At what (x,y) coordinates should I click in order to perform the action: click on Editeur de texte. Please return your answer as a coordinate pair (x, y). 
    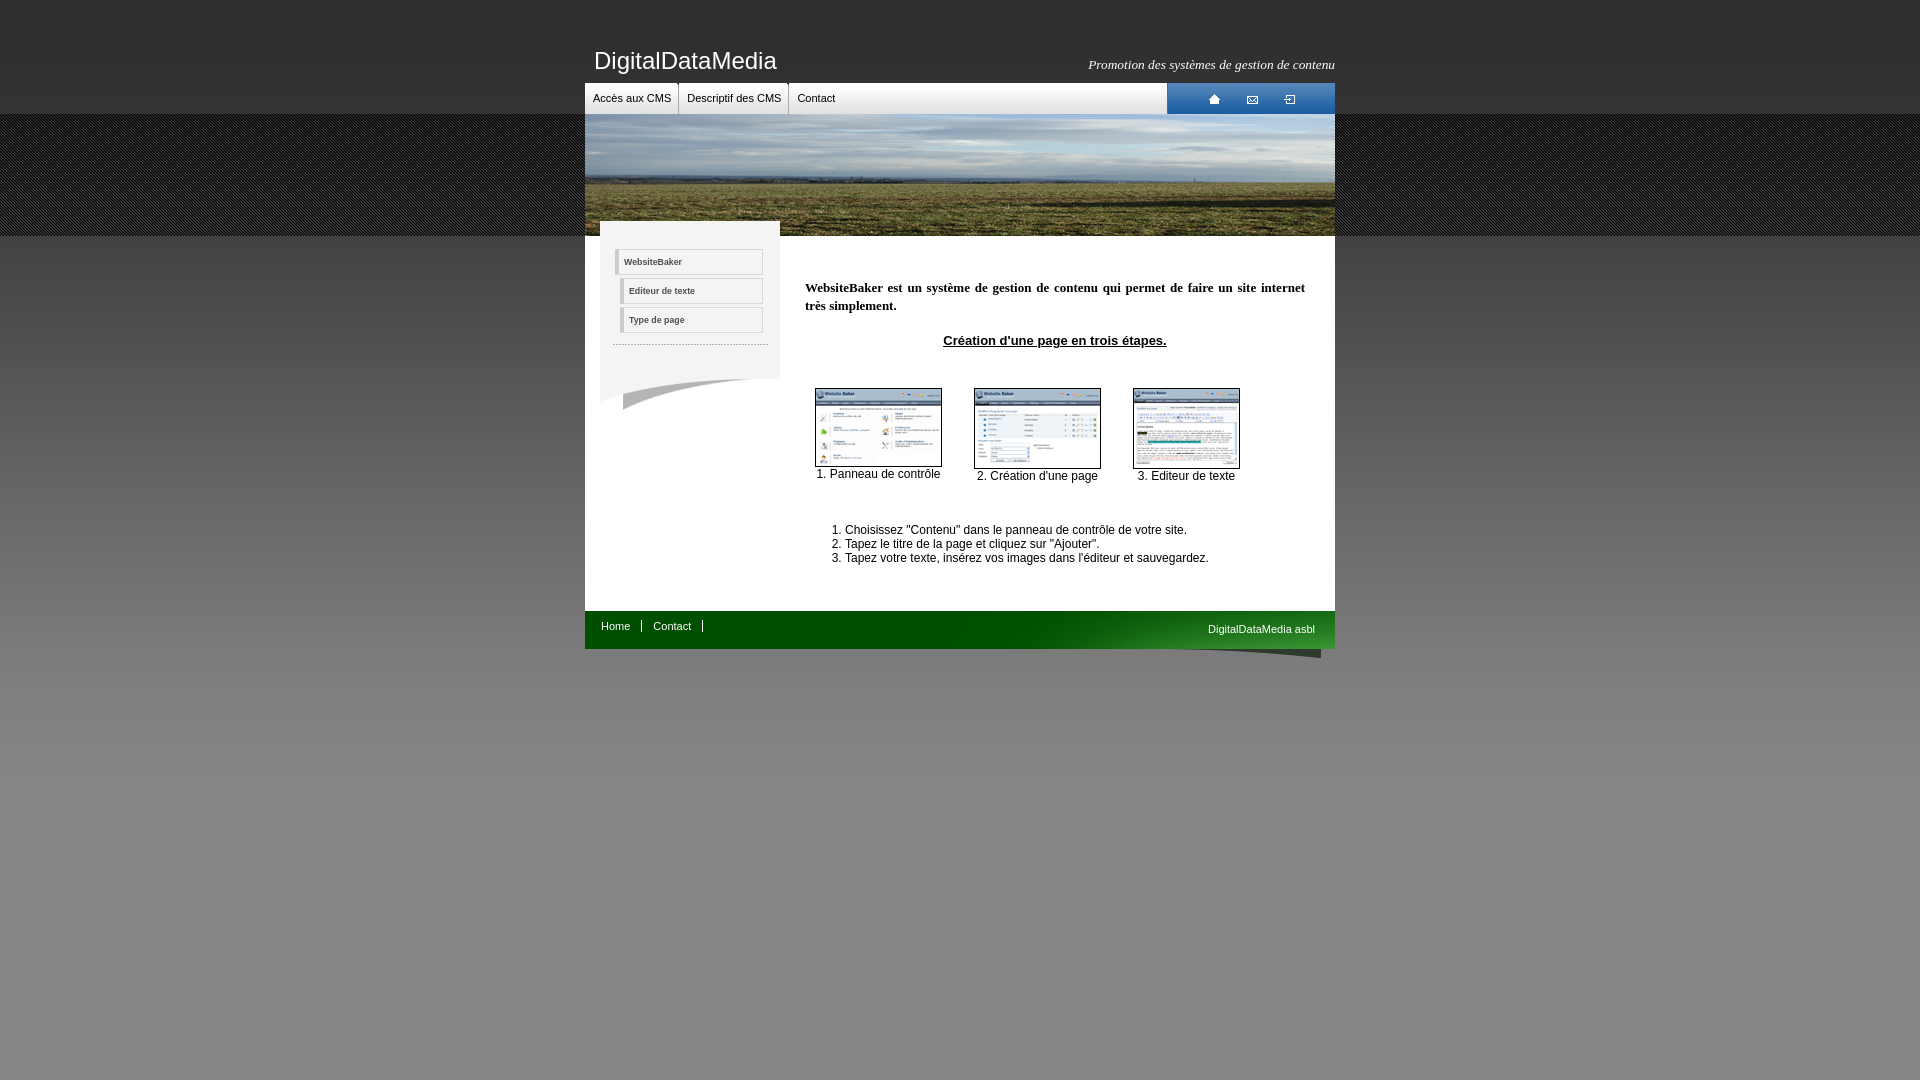
    Looking at the image, I should click on (1186, 465).